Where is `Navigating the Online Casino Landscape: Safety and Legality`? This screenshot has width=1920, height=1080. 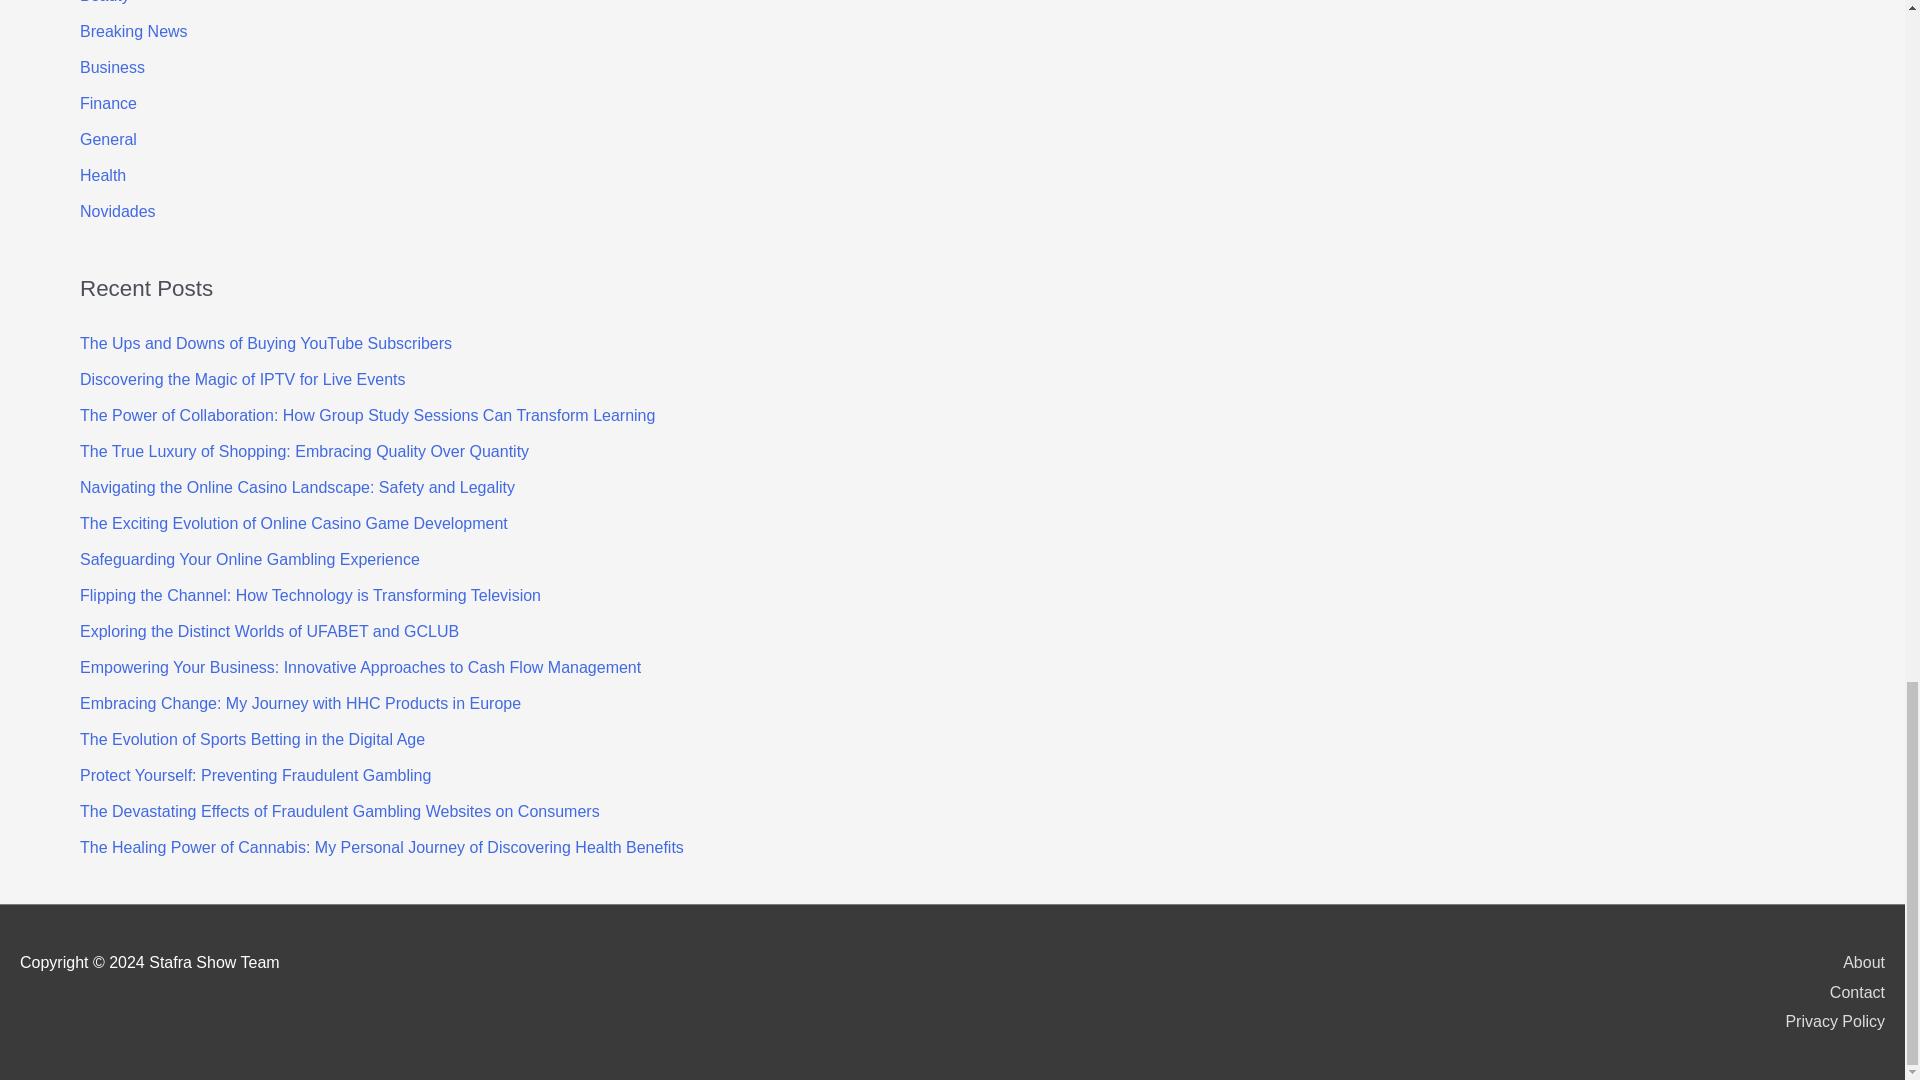
Navigating the Online Casino Landscape: Safety and Legality is located at coordinates (297, 487).